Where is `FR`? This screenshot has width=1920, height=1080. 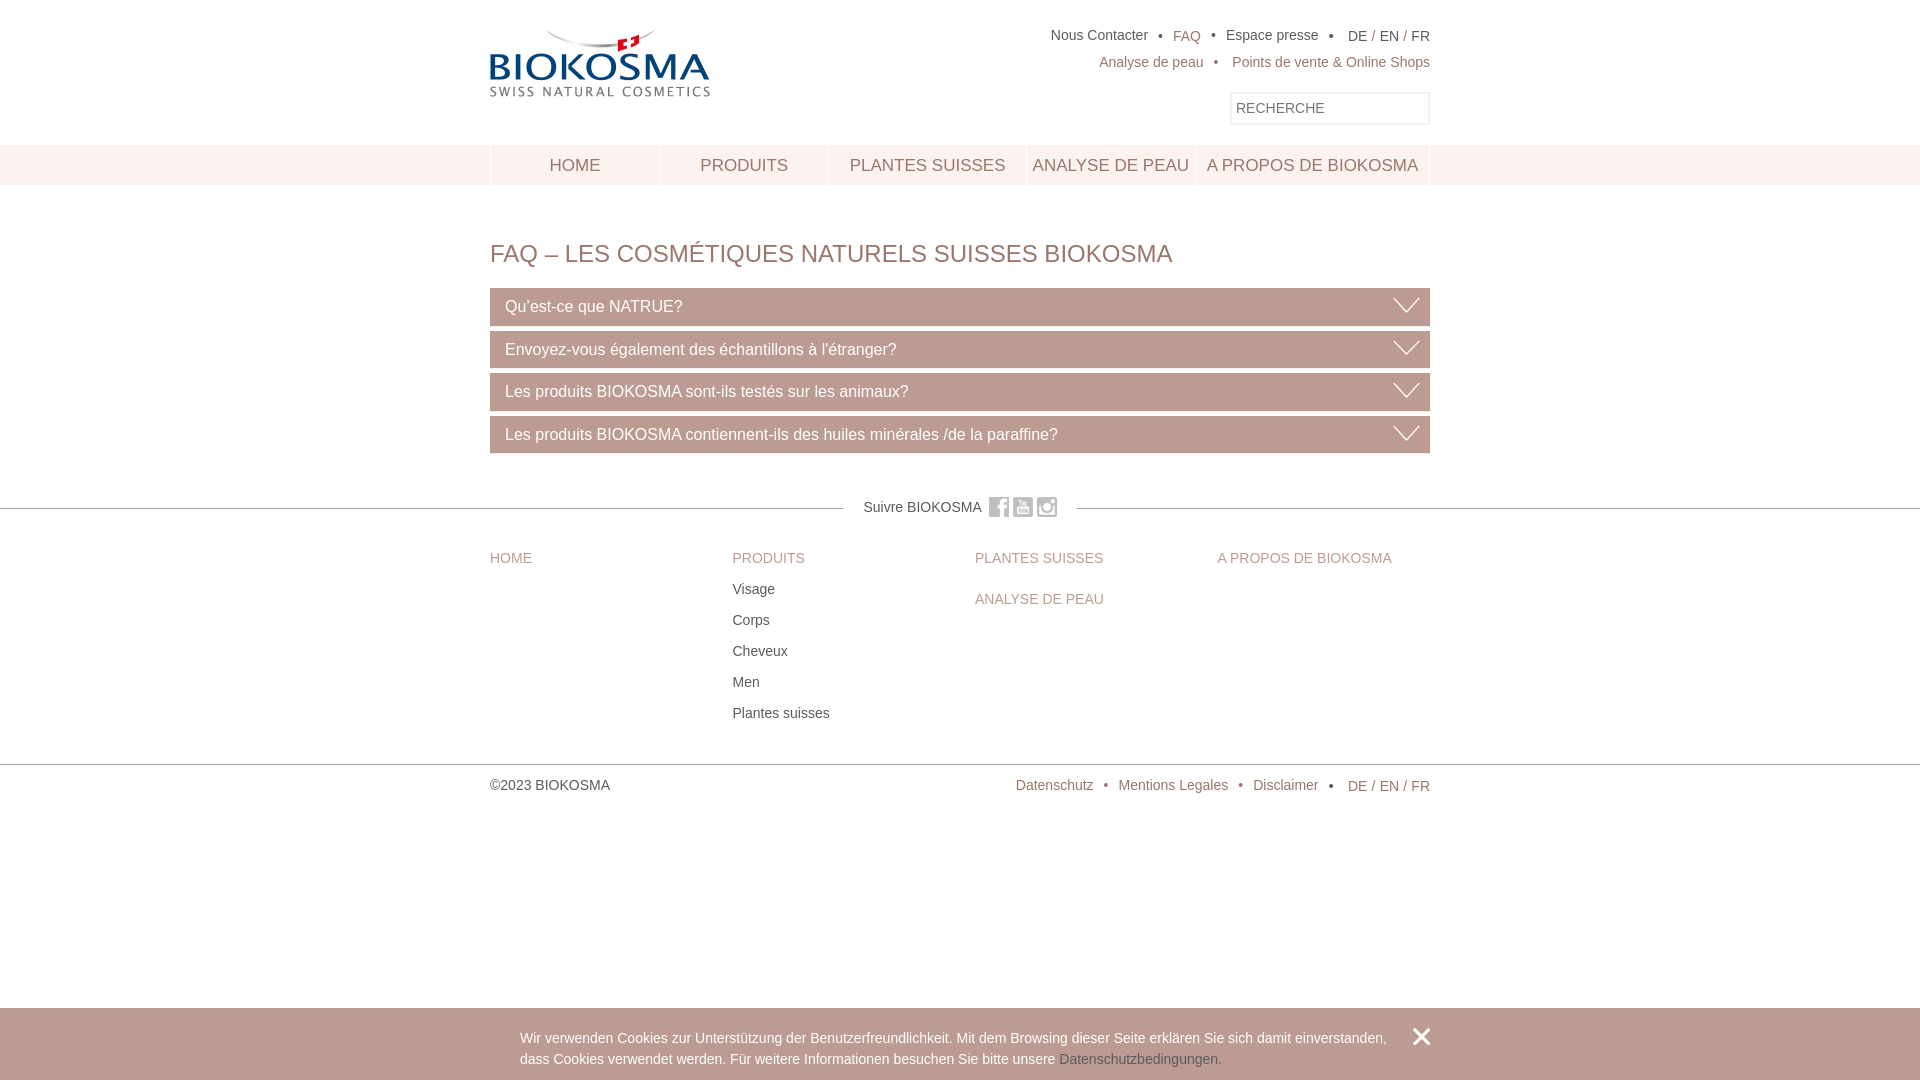 FR is located at coordinates (1420, 36).